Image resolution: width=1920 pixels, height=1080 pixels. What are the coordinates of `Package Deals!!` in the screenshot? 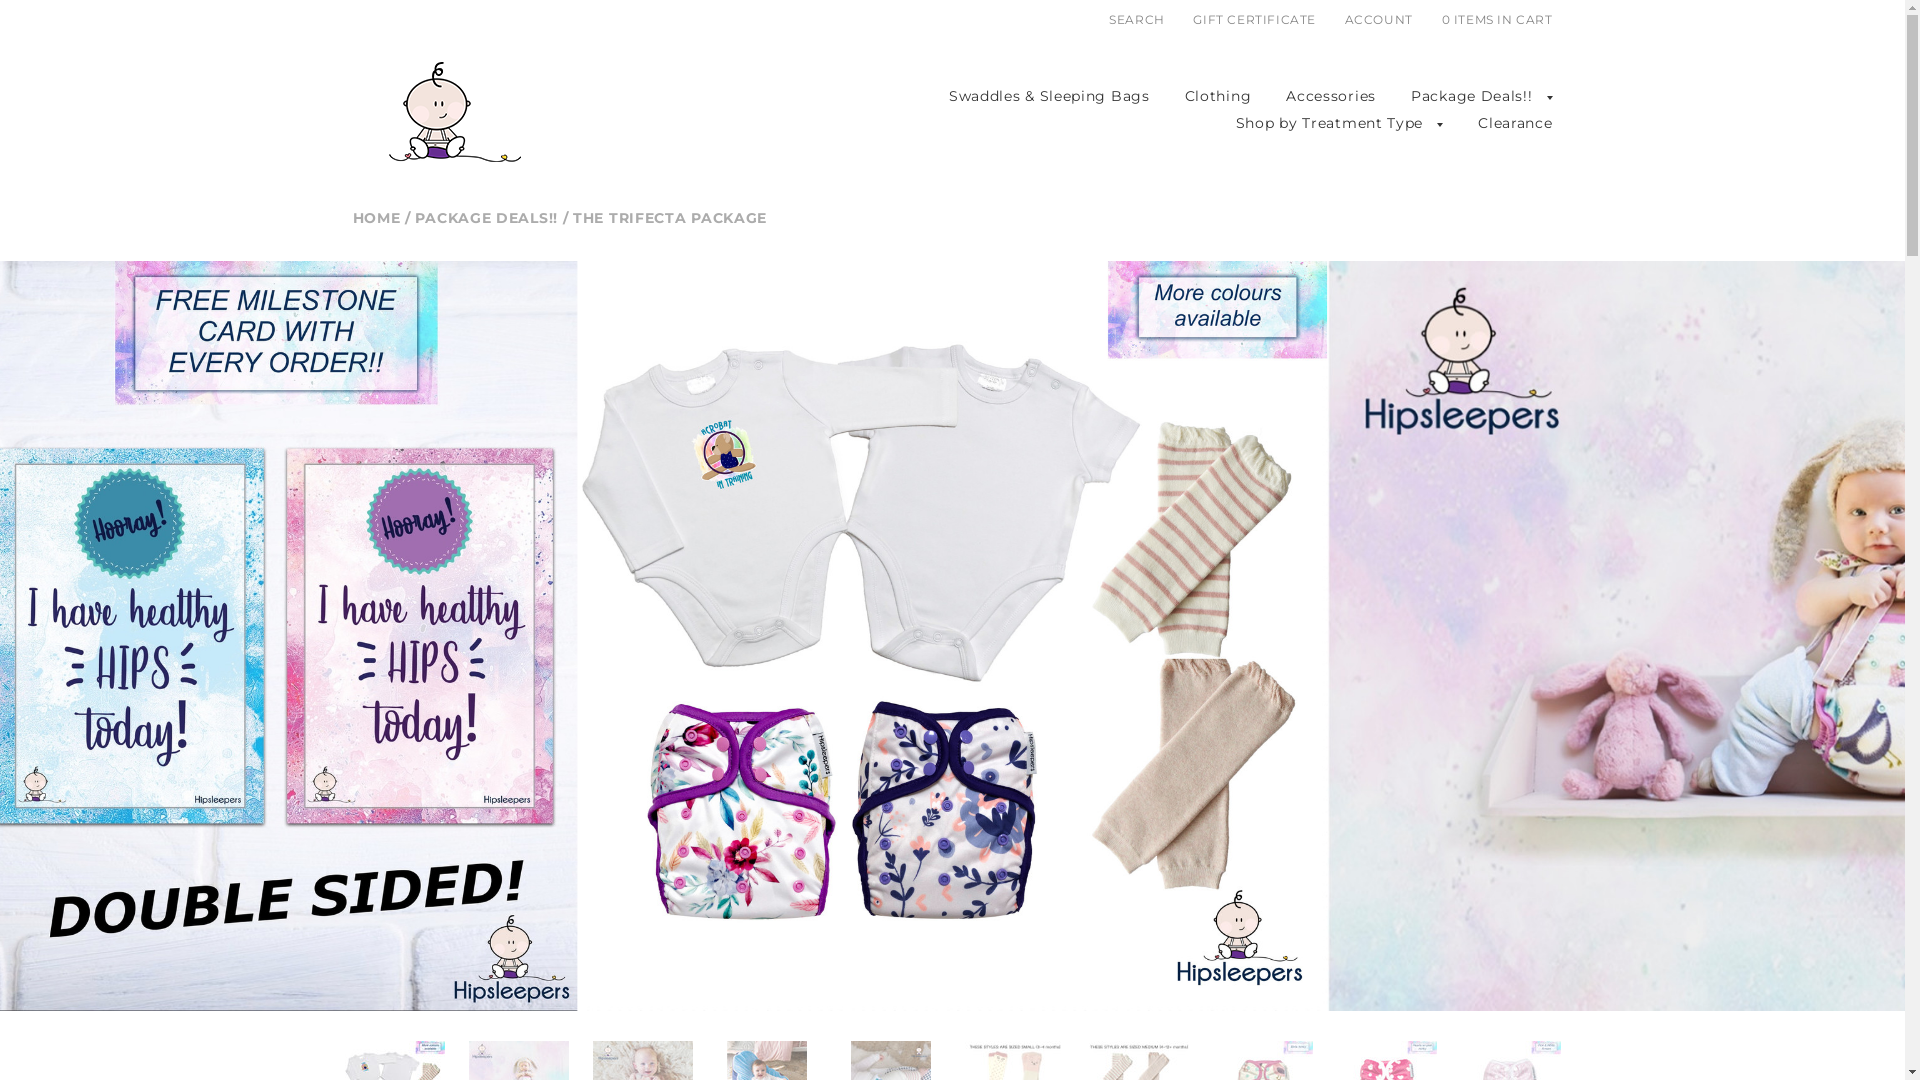 It's located at (1472, 96).